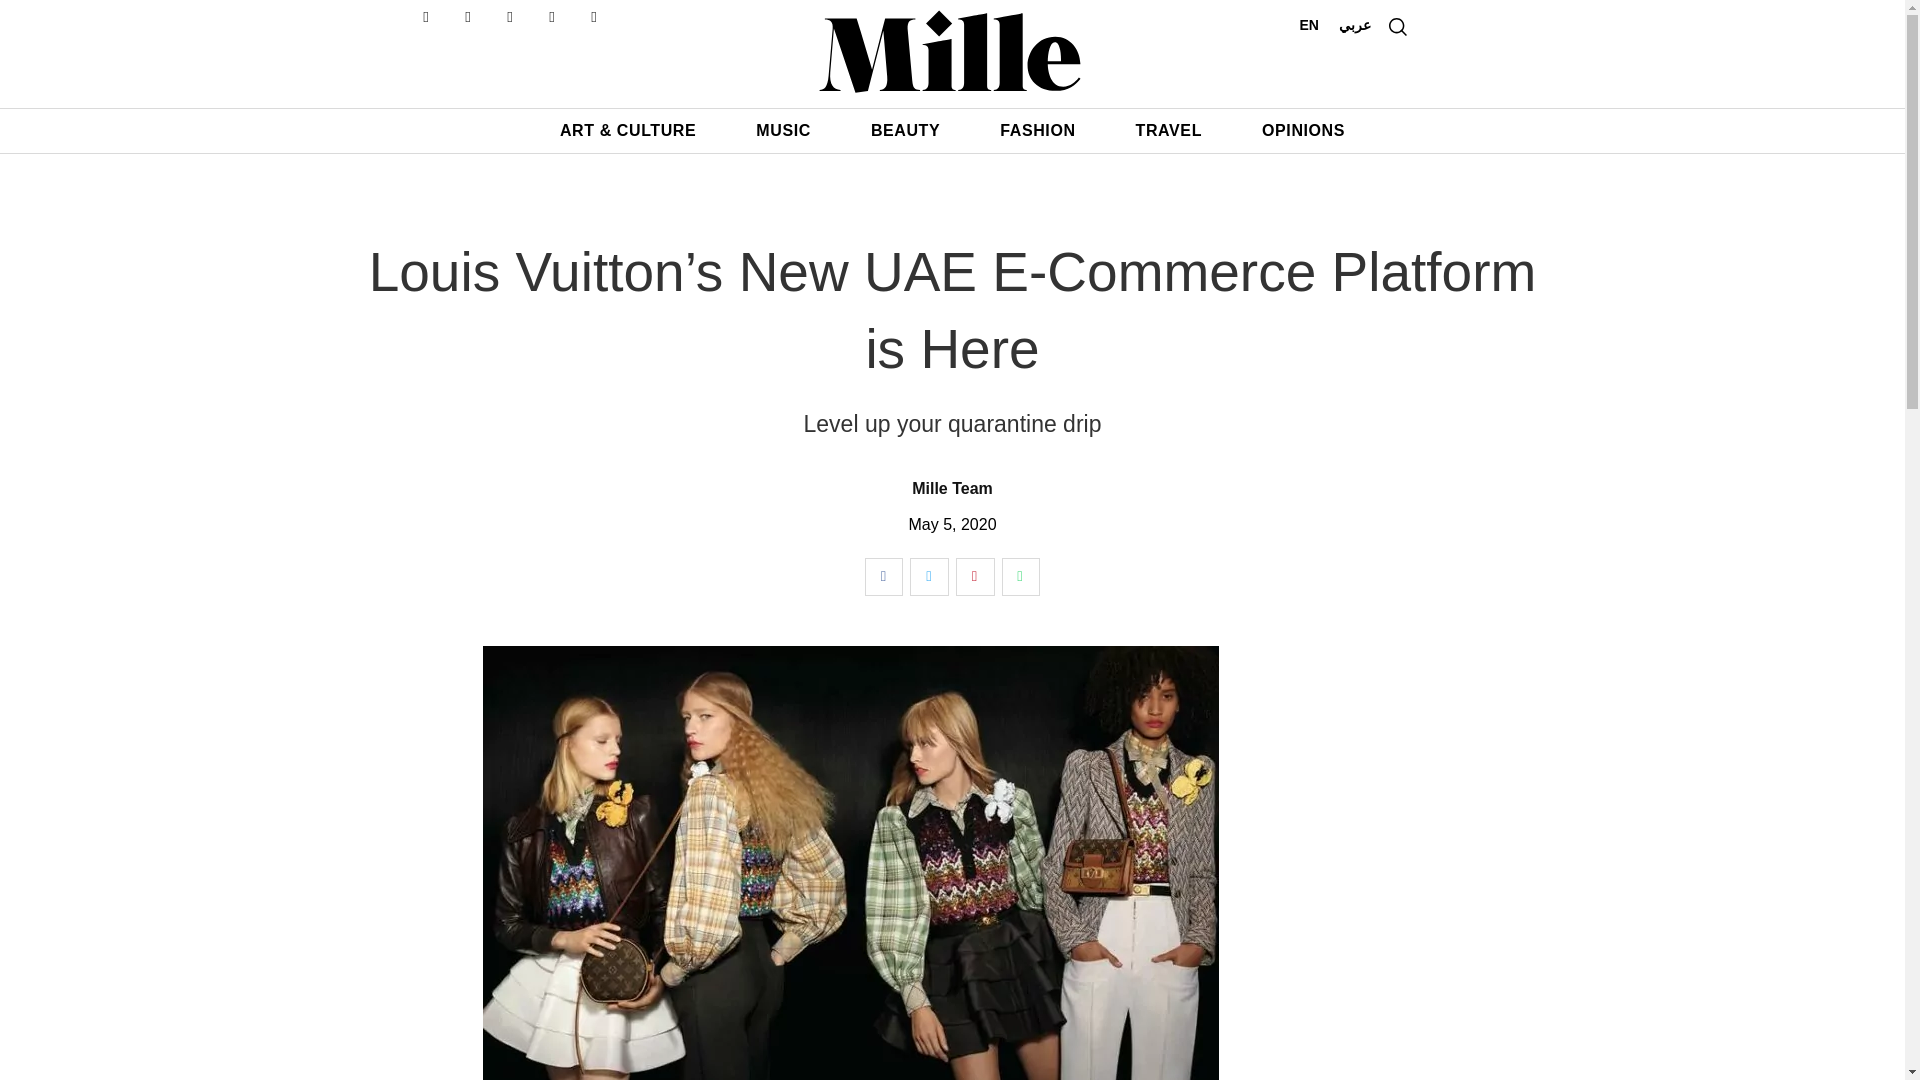  What do you see at coordinates (1038, 130) in the screenshot?
I see `FASHION` at bounding box center [1038, 130].